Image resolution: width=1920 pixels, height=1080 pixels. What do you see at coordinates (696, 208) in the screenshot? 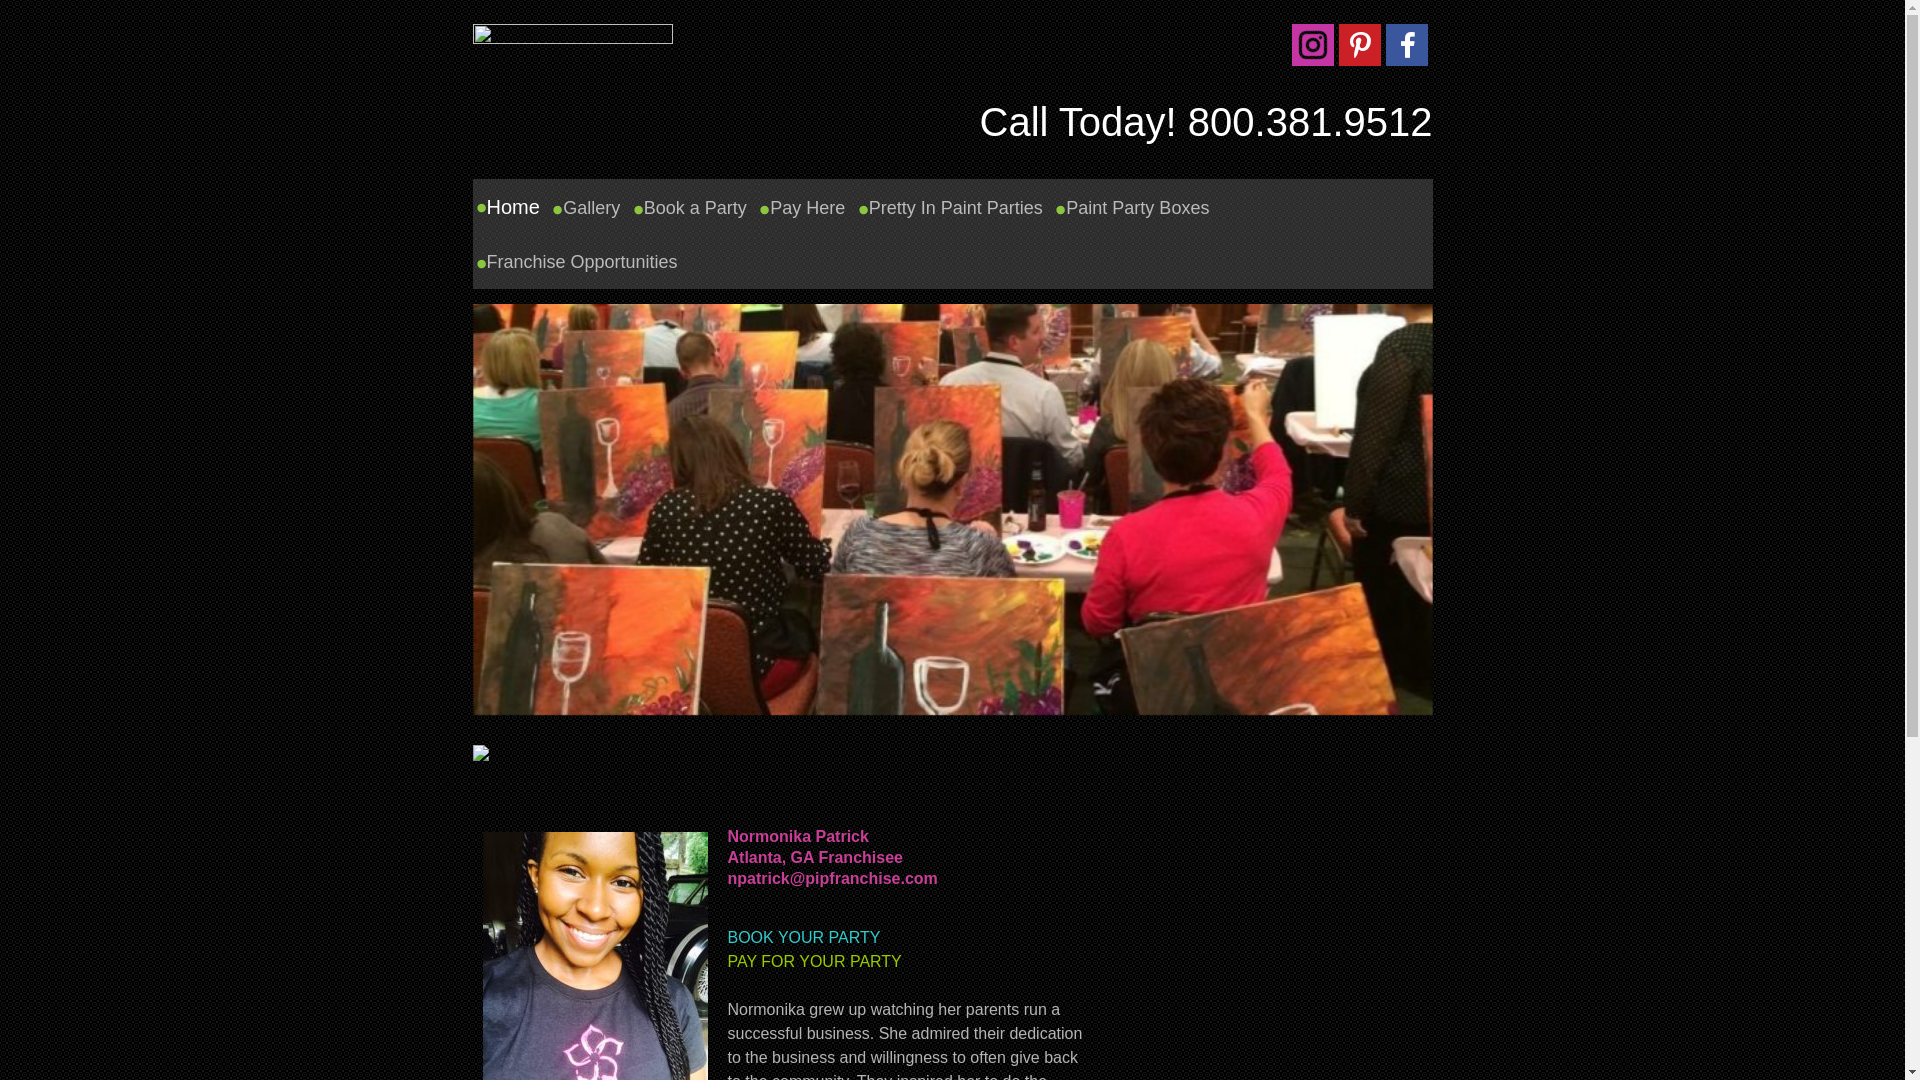
I see `Book a Party` at bounding box center [696, 208].